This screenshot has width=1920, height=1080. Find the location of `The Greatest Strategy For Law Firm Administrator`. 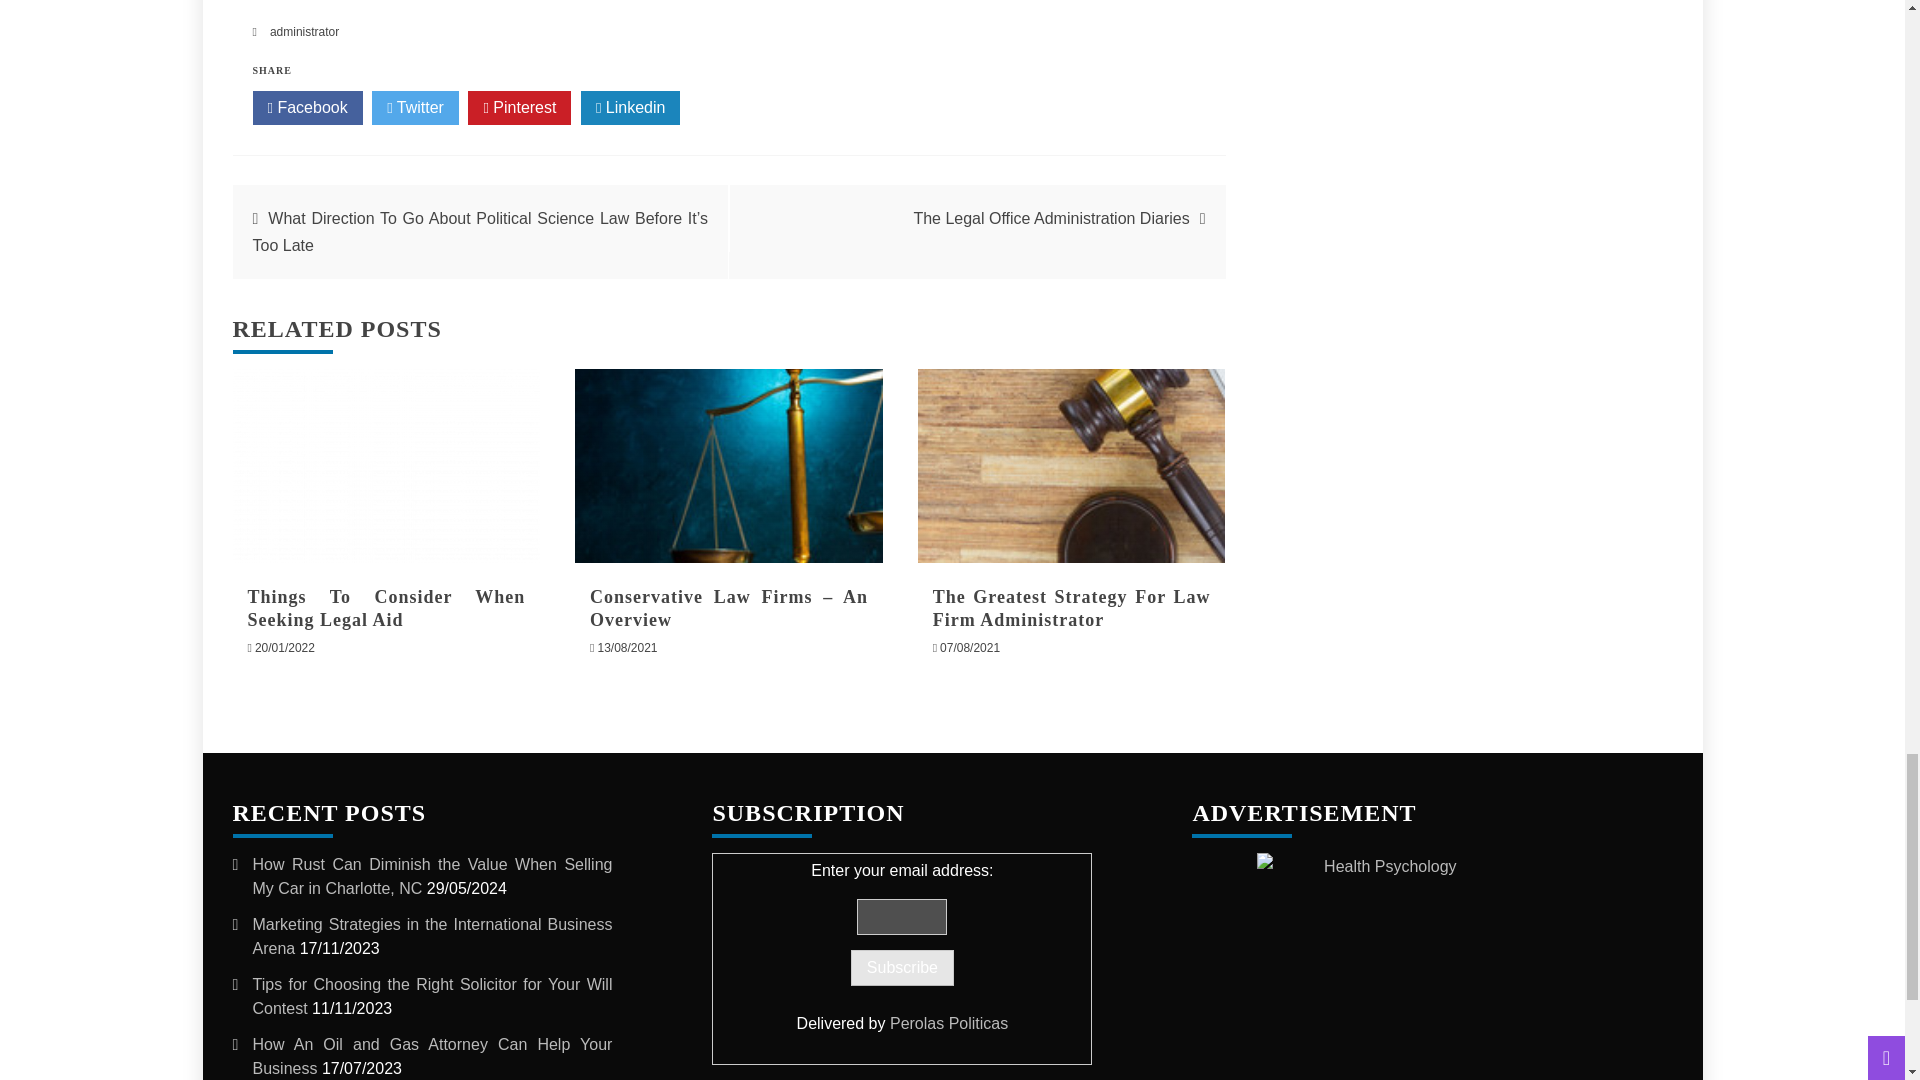

The Greatest Strategy For Law Firm Administrator is located at coordinates (1072, 465).